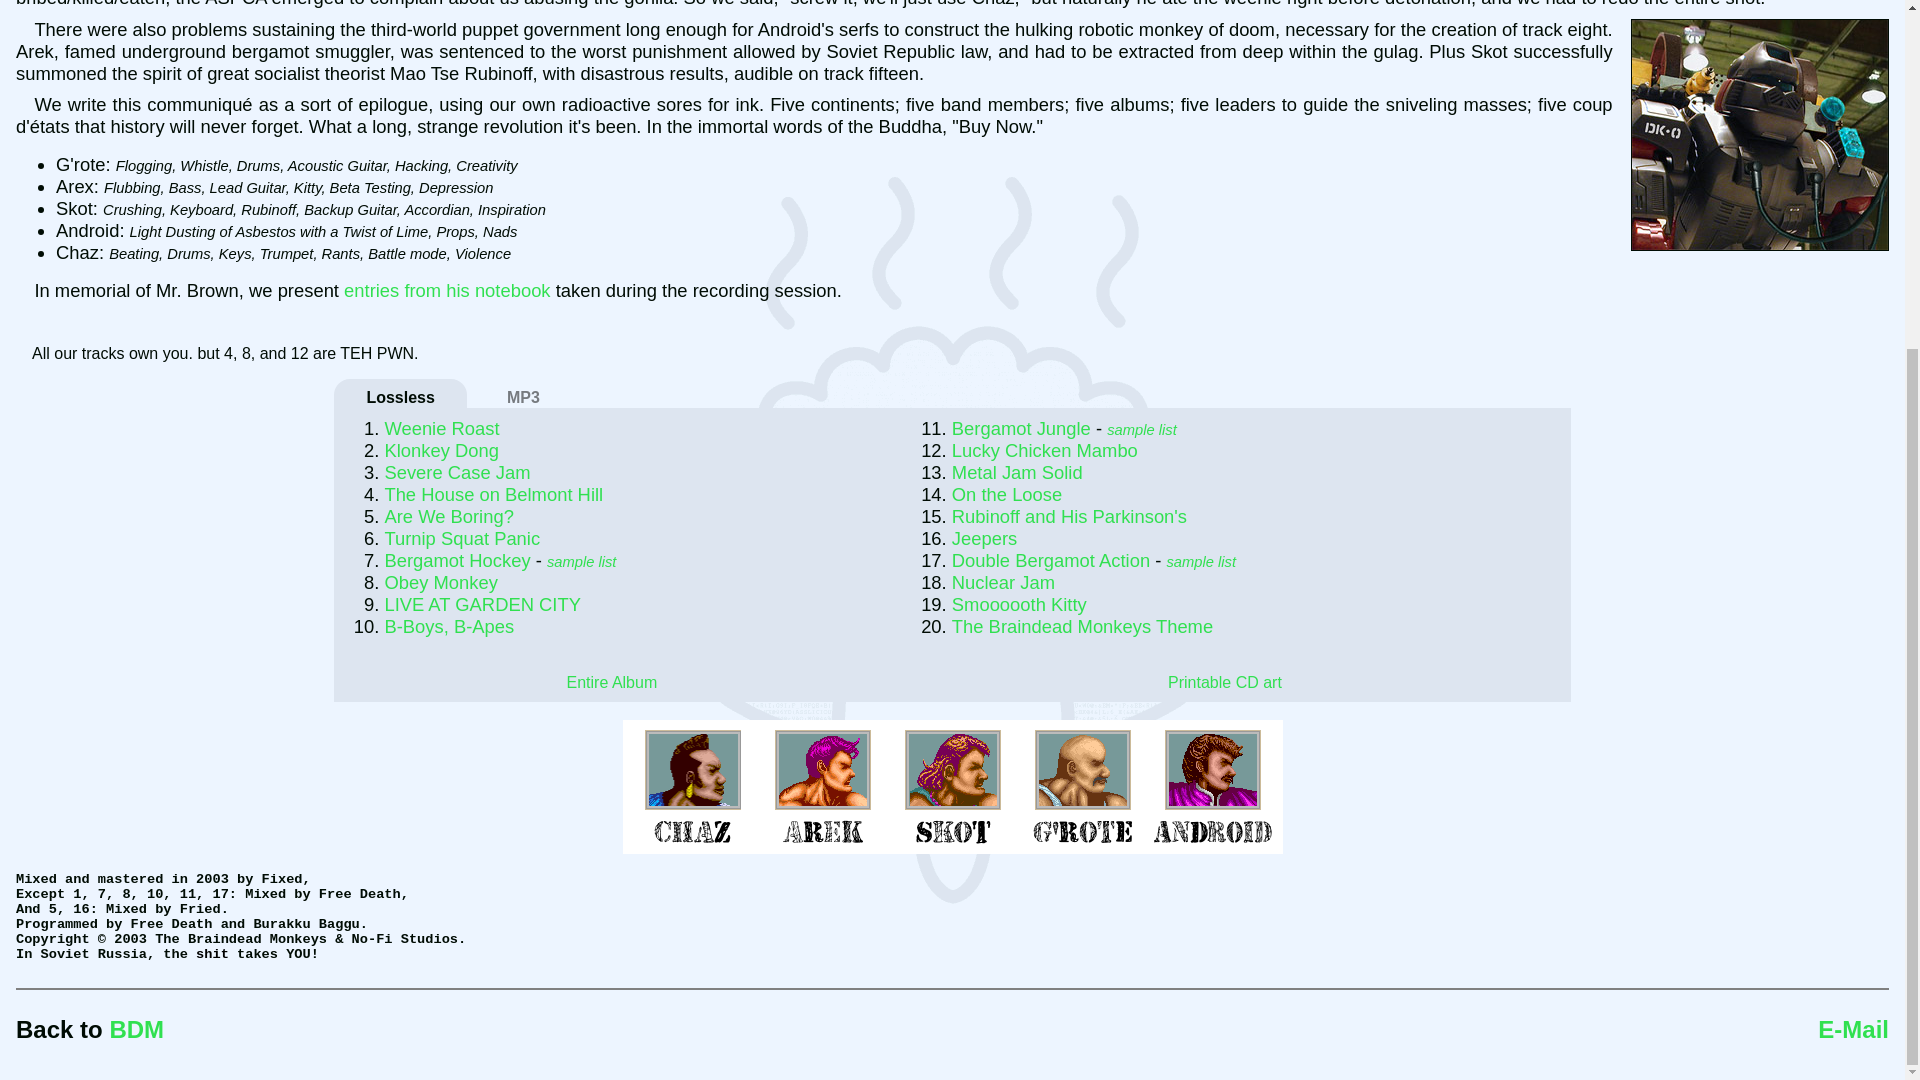 This screenshot has height=1080, width=1920. What do you see at coordinates (482, 604) in the screenshot?
I see `LIVE AT GARDEN CITY` at bounding box center [482, 604].